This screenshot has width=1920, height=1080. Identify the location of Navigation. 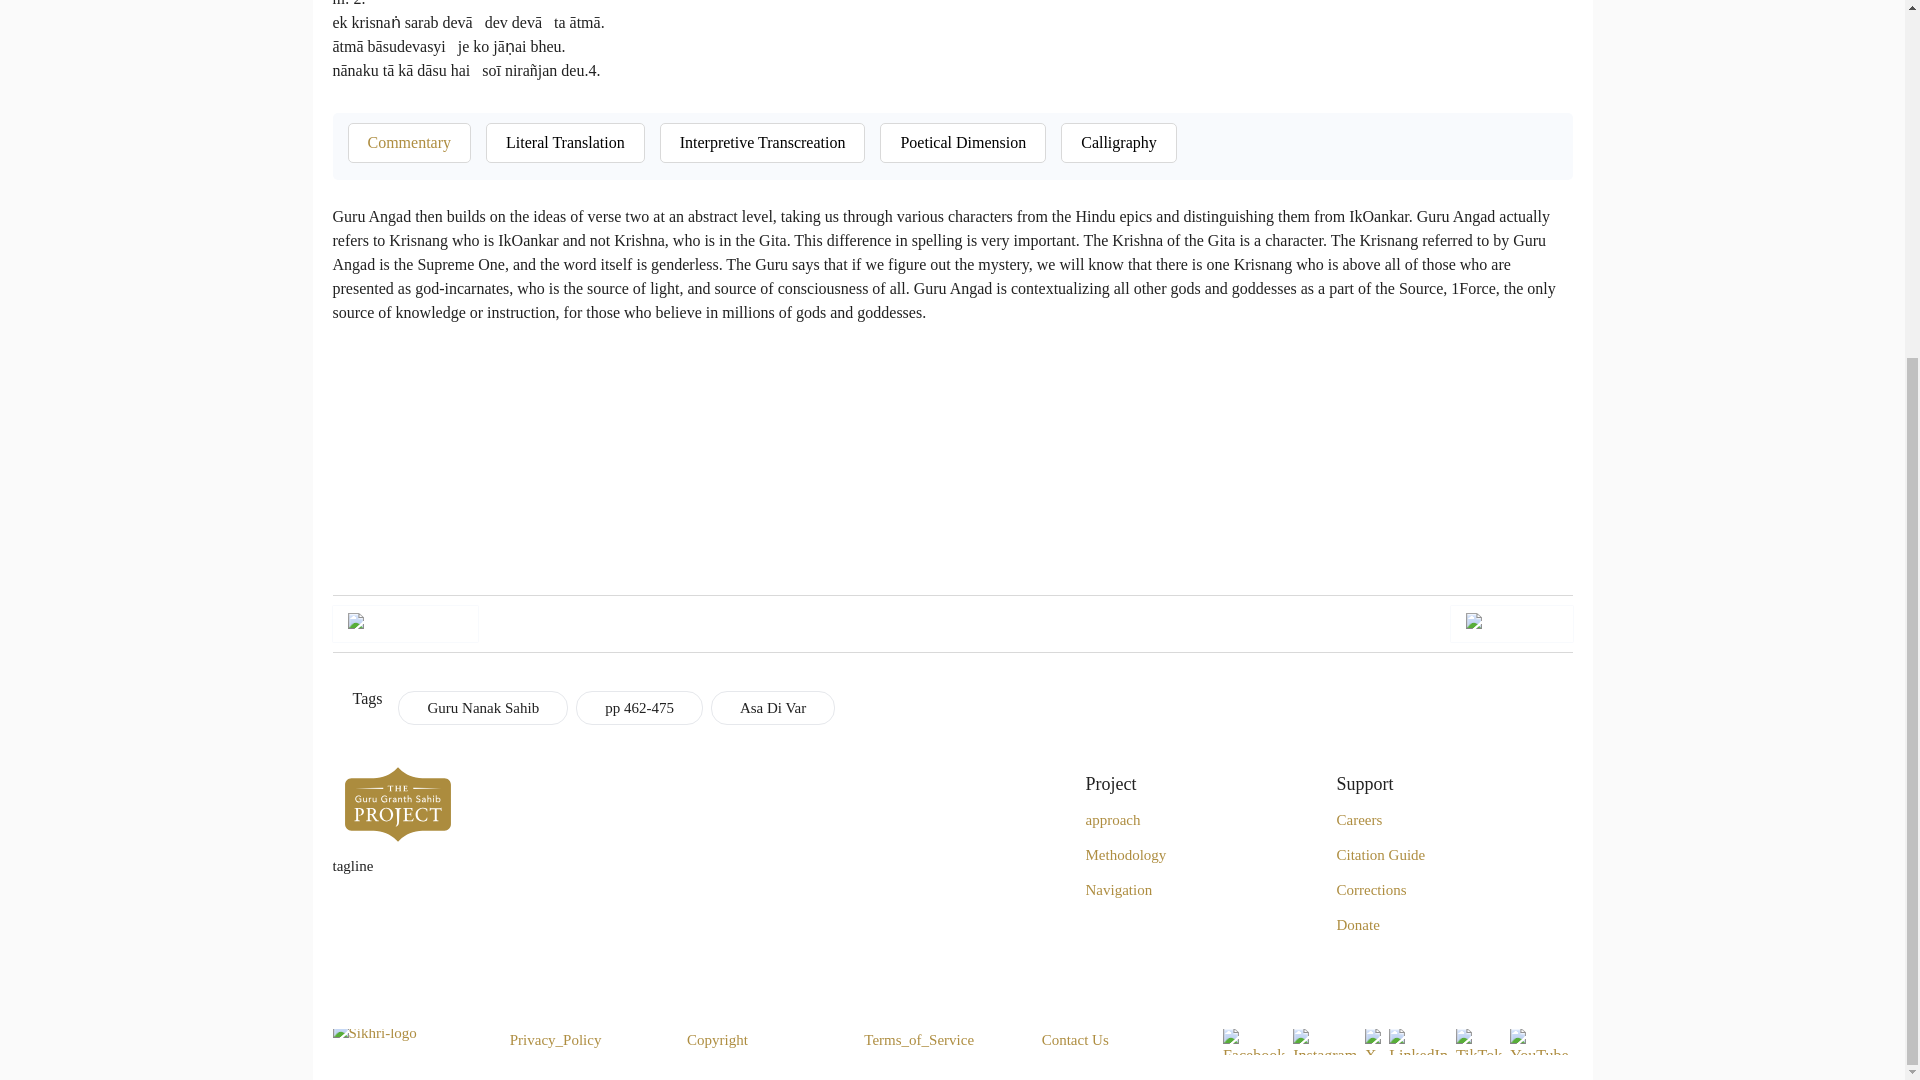
(1120, 889).